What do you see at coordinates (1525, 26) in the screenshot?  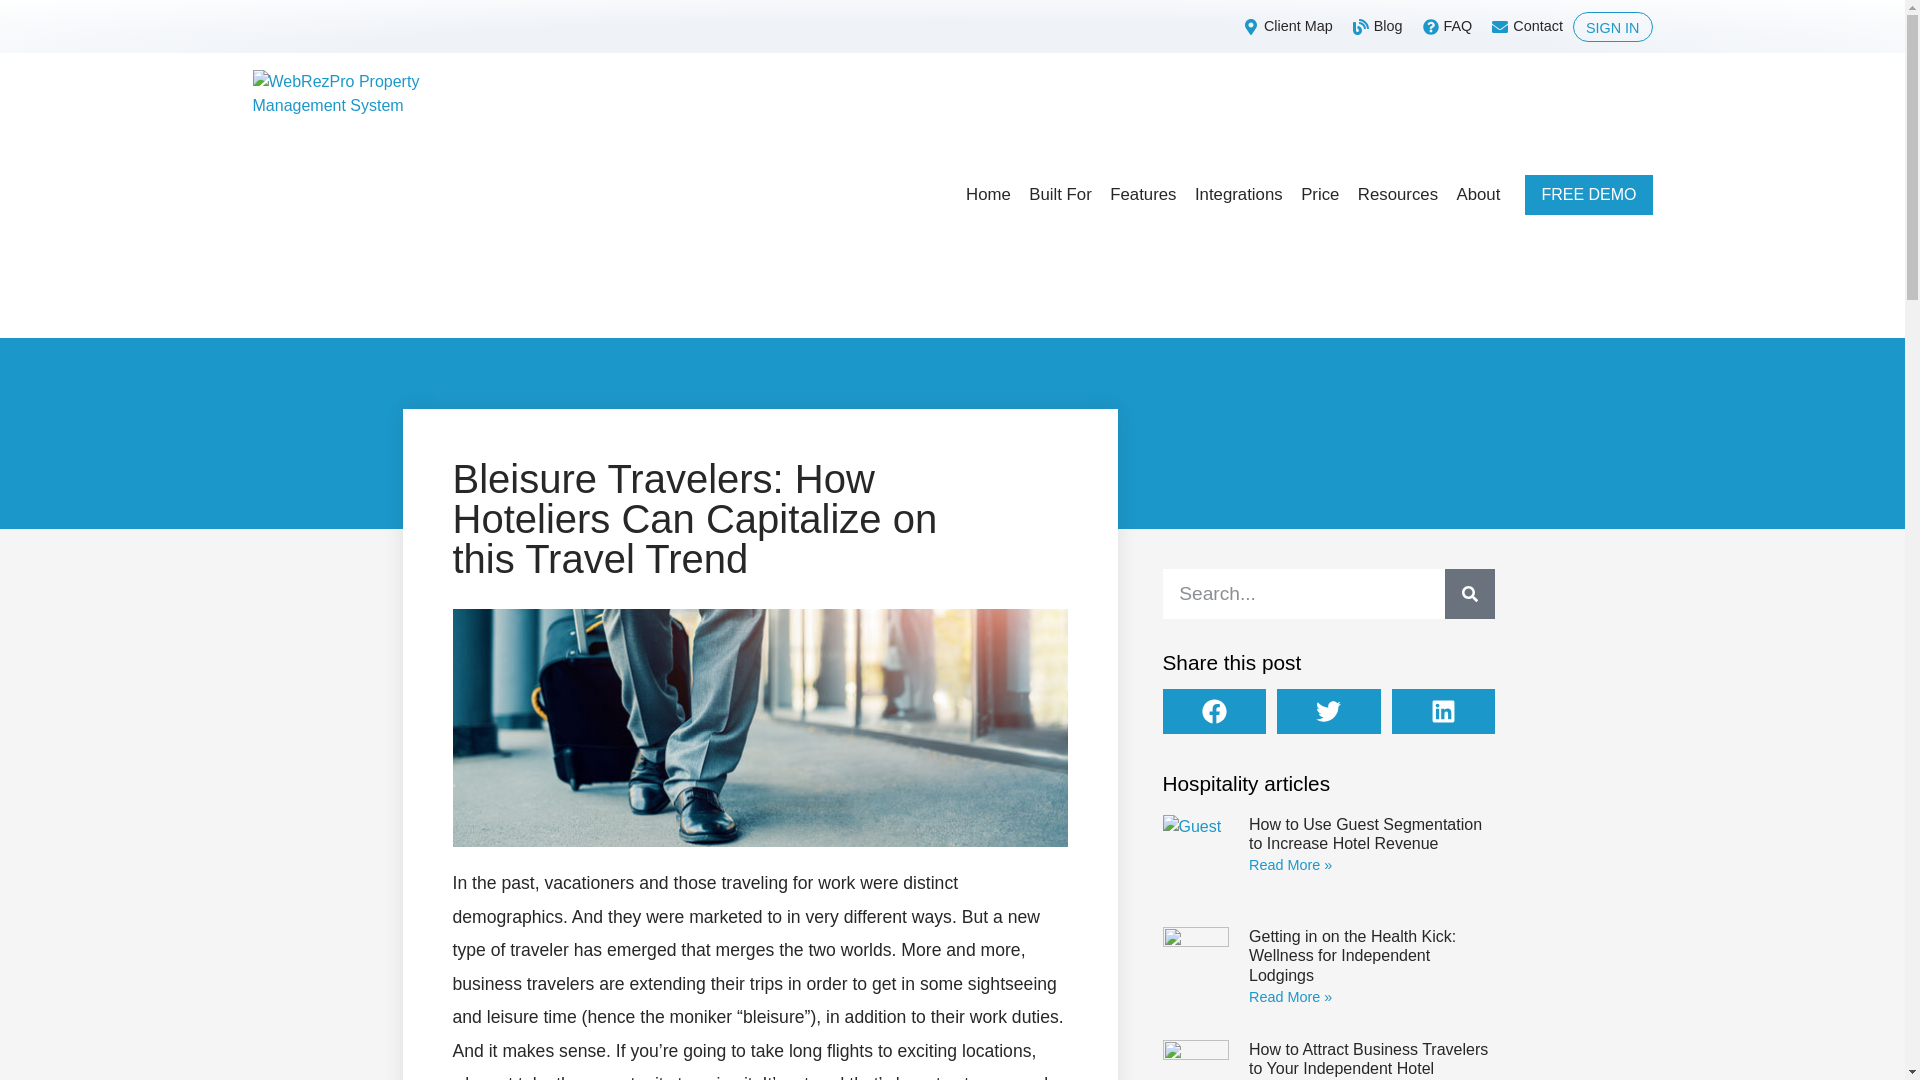 I see `Contact` at bounding box center [1525, 26].